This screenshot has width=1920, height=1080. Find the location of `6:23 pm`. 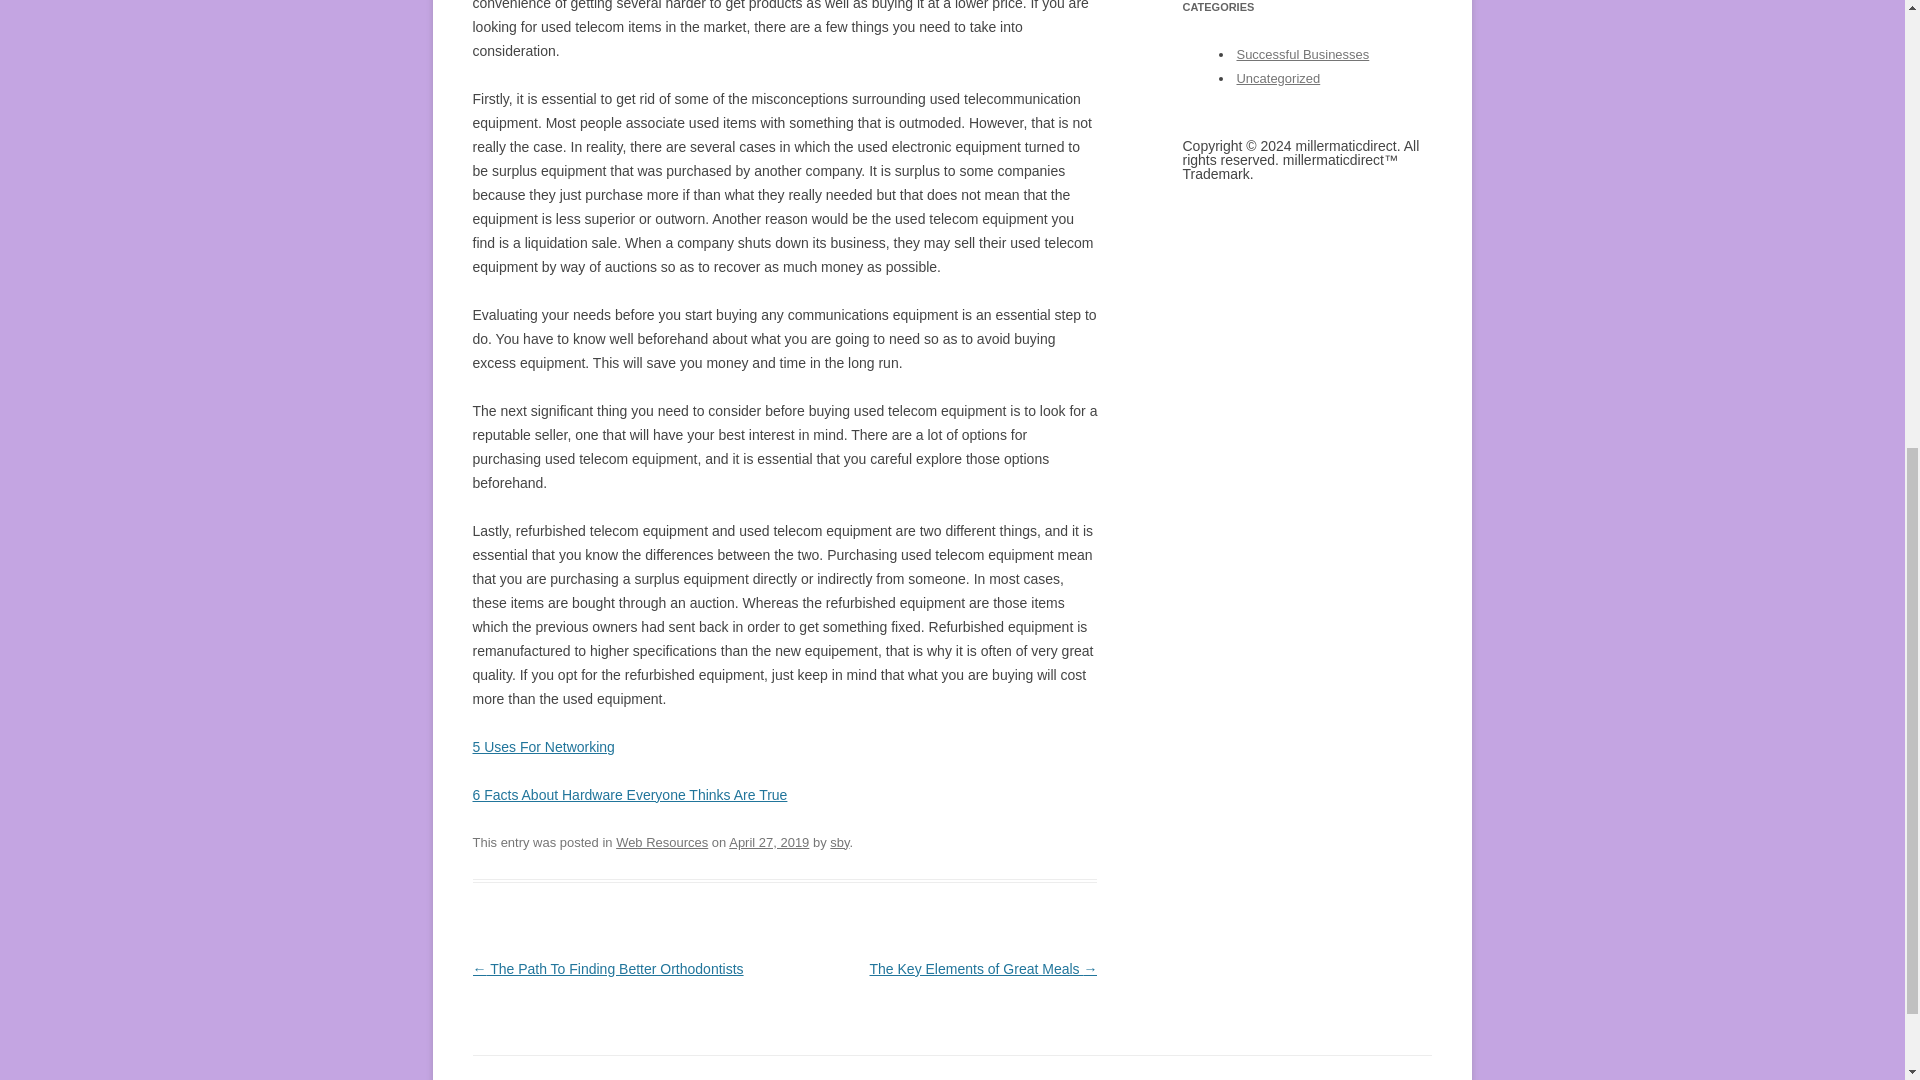

6:23 pm is located at coordinates (768, 842).